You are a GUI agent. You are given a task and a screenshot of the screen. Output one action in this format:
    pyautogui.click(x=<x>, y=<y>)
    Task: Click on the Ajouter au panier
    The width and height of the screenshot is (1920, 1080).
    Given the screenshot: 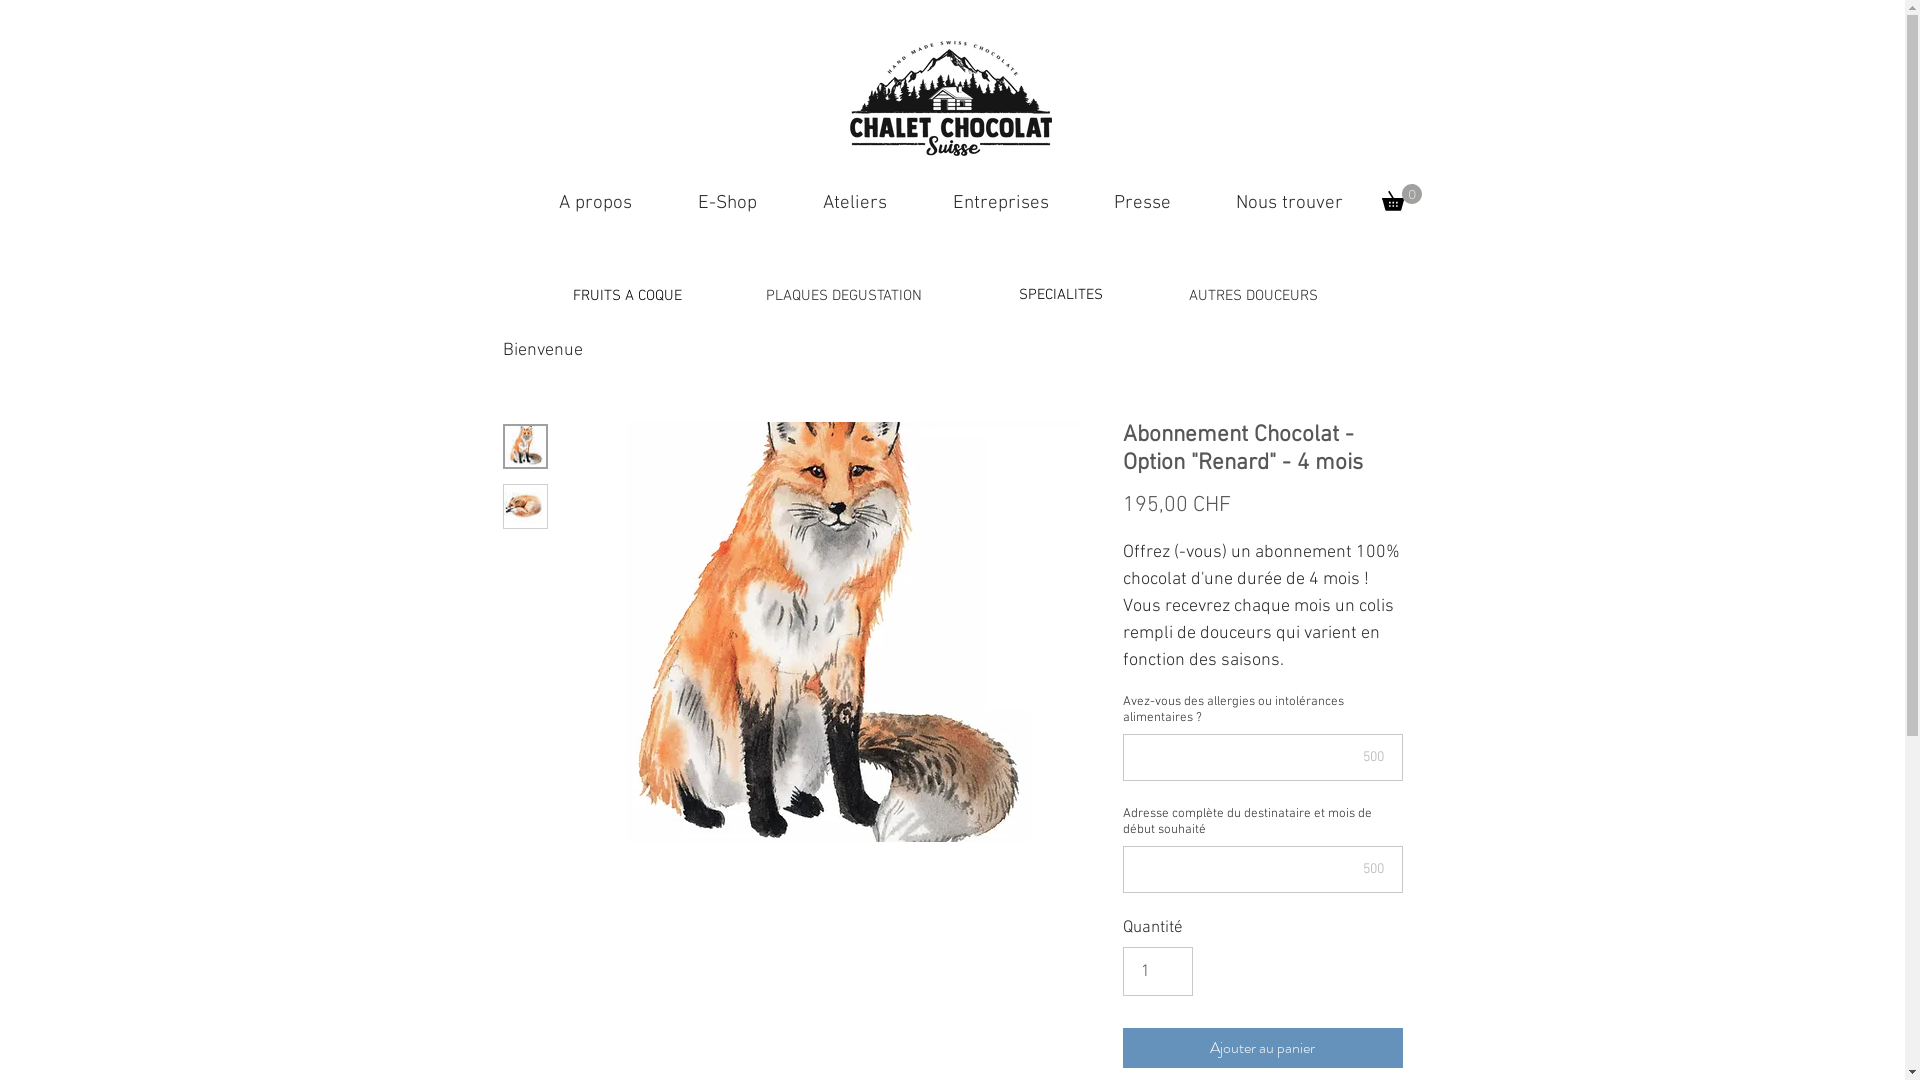 What is the action you would take?
    pyautogui.click(x=1262, y=1048)
    